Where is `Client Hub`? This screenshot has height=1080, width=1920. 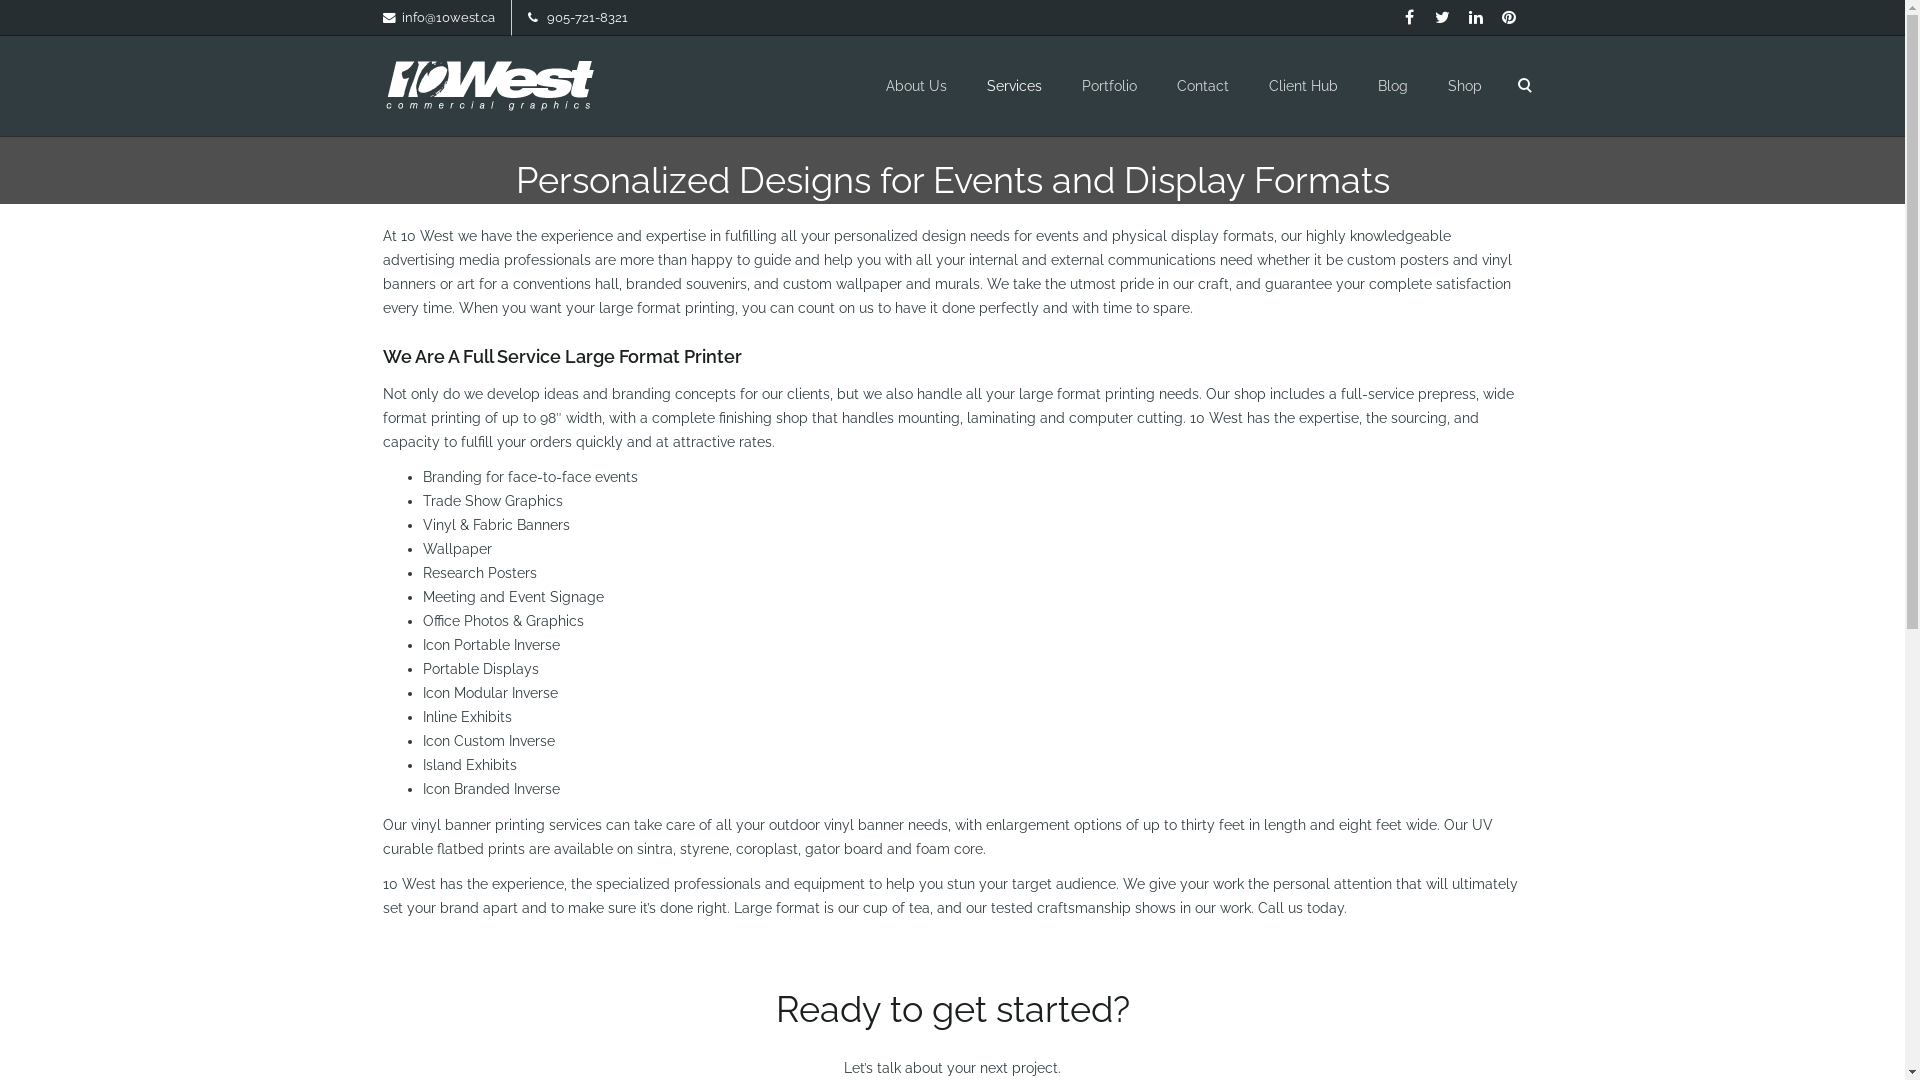
Client Hub is located at coordinates (1302, 86).